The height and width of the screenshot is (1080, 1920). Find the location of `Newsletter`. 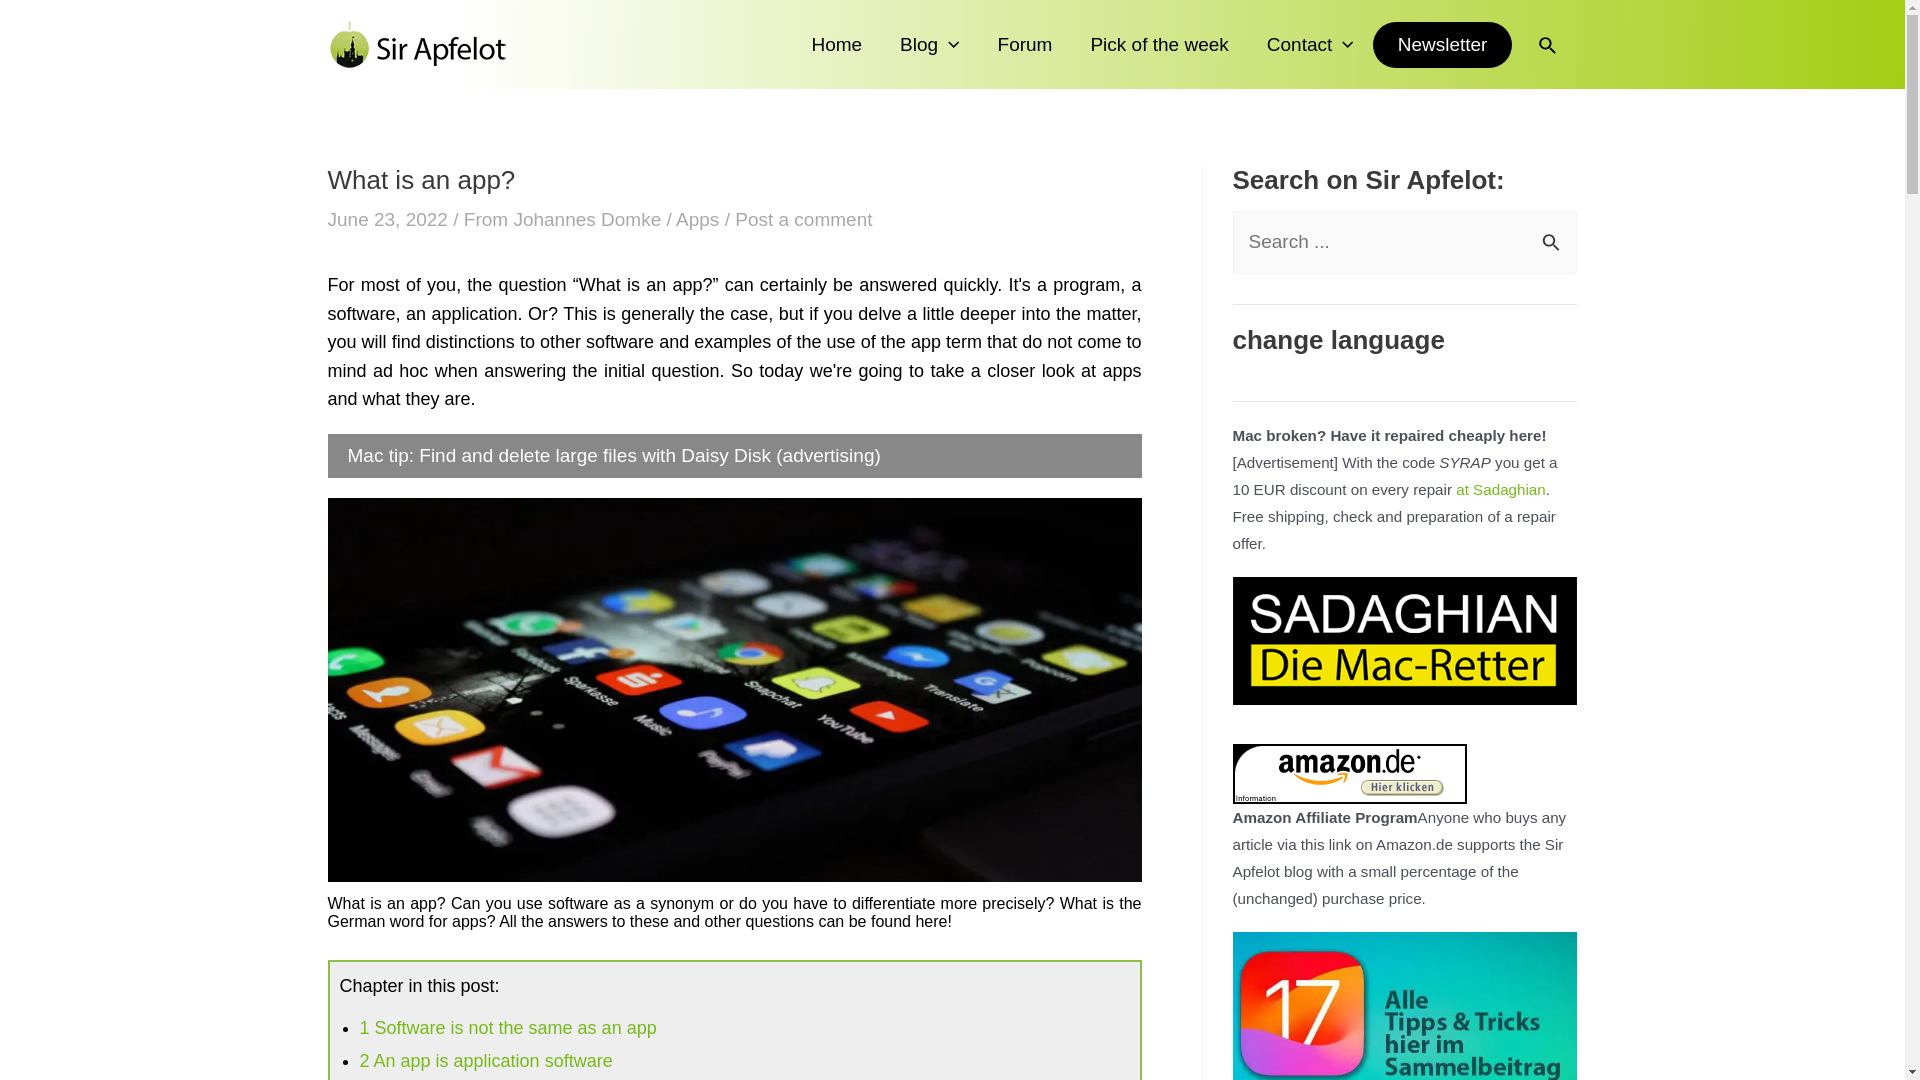

Newsletter is located at coordinates (1442, 44).